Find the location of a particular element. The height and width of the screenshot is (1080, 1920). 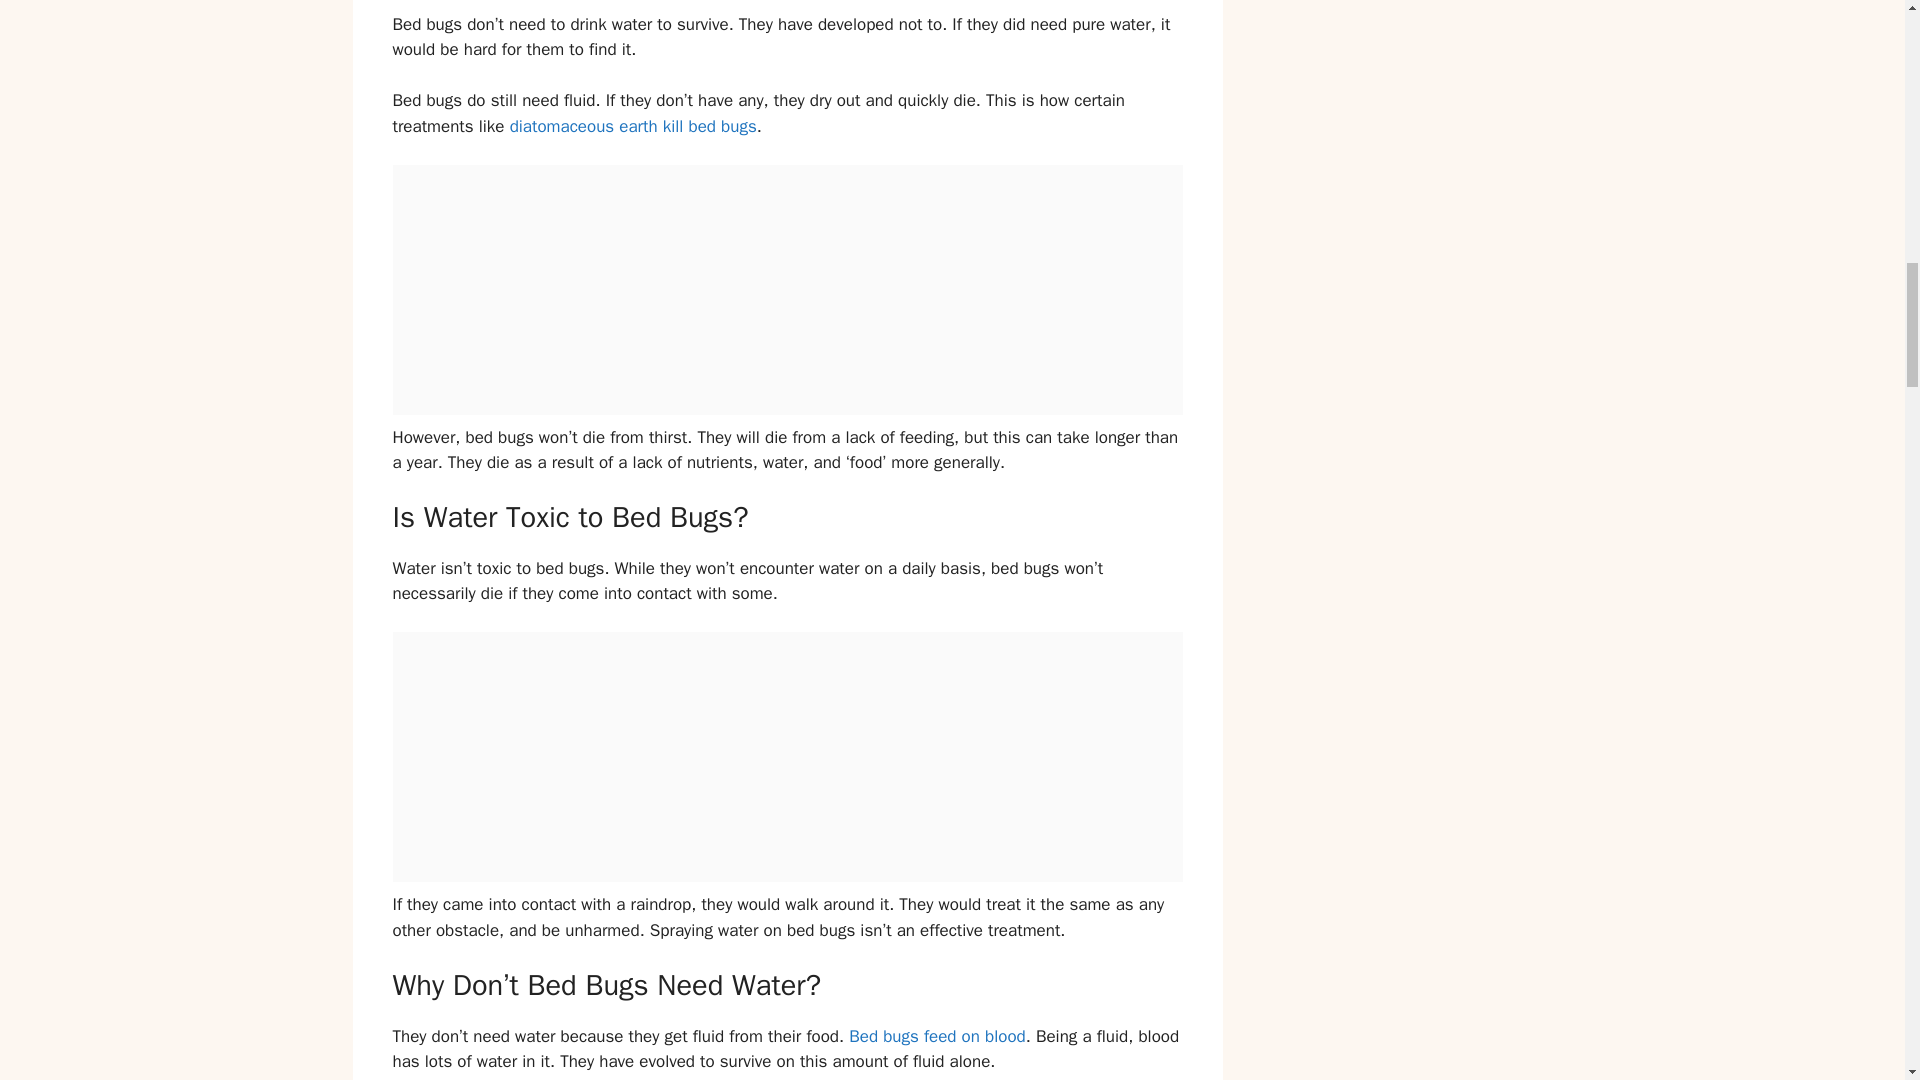

diatomaceous earth kill bed bugs is located at coordinates (633, 126).